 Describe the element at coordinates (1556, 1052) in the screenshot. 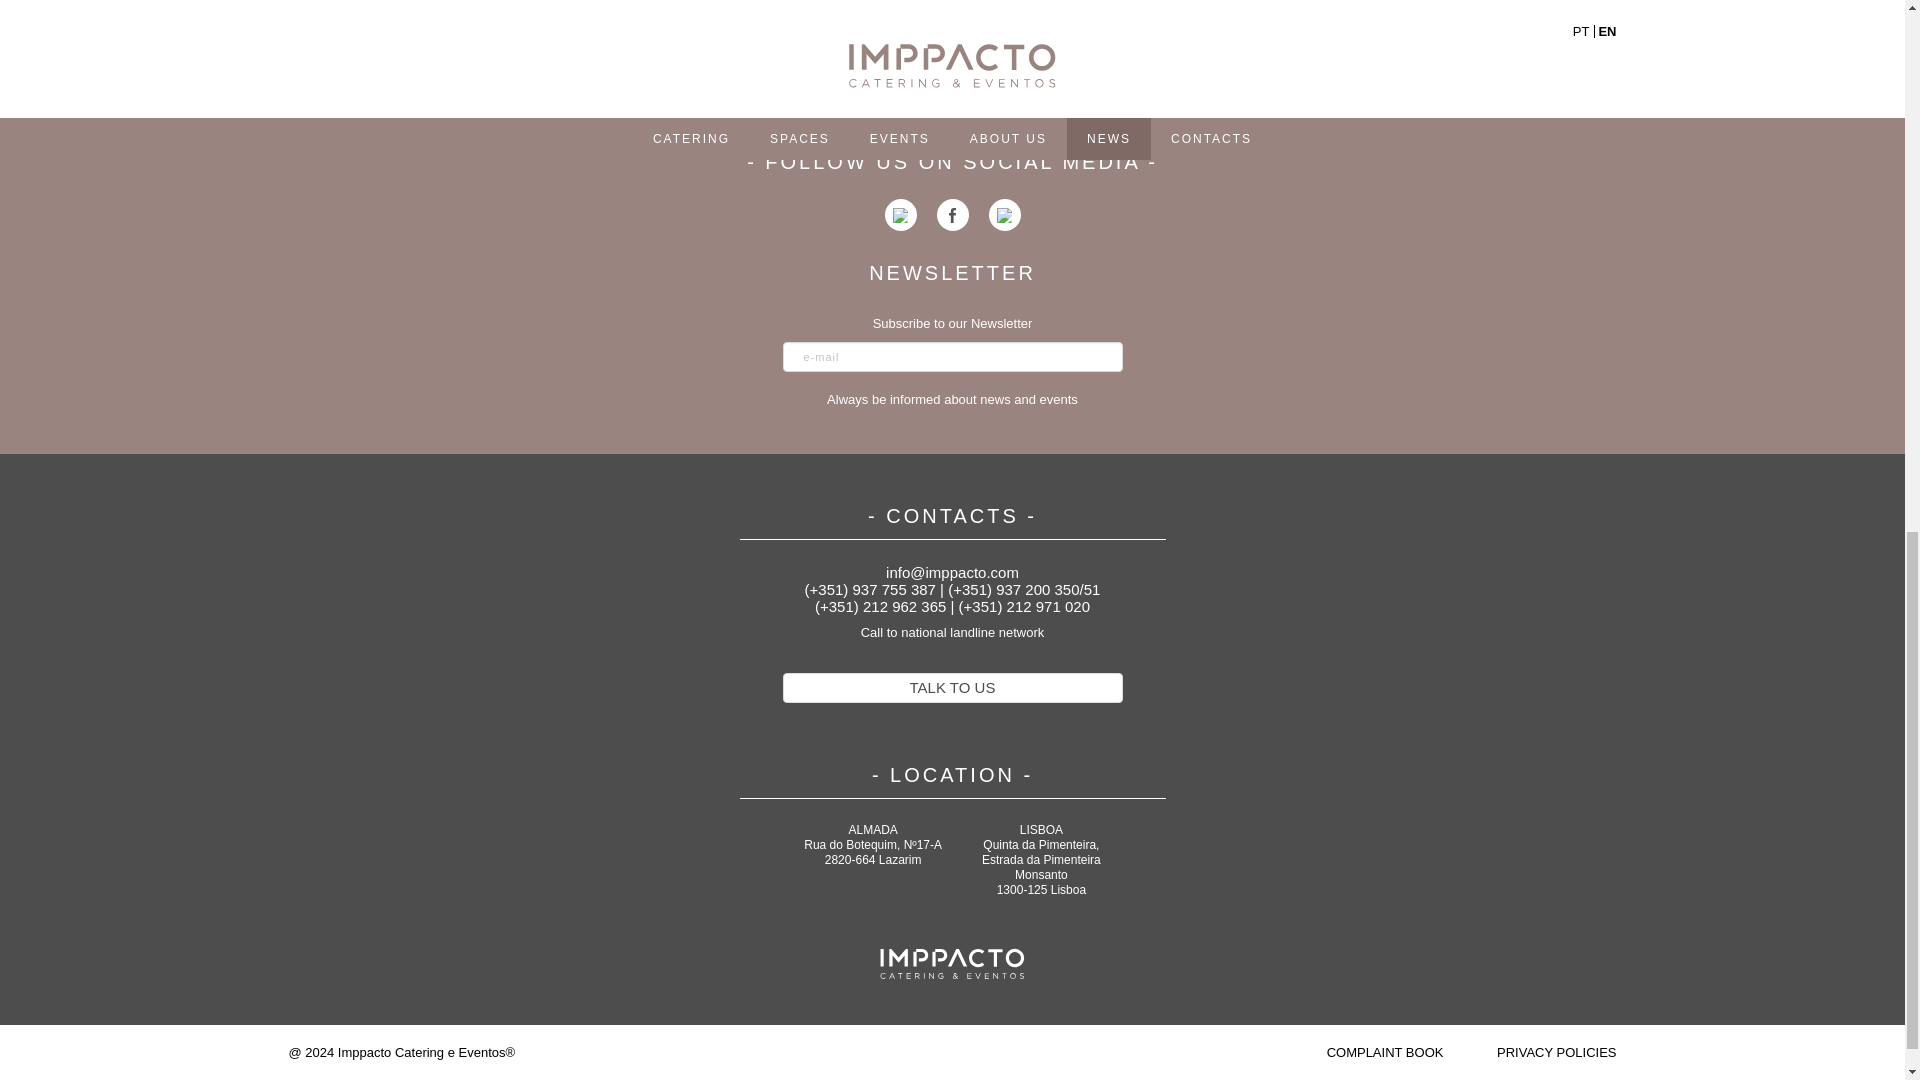

I see `PRIVACY POLICIES` at that location.